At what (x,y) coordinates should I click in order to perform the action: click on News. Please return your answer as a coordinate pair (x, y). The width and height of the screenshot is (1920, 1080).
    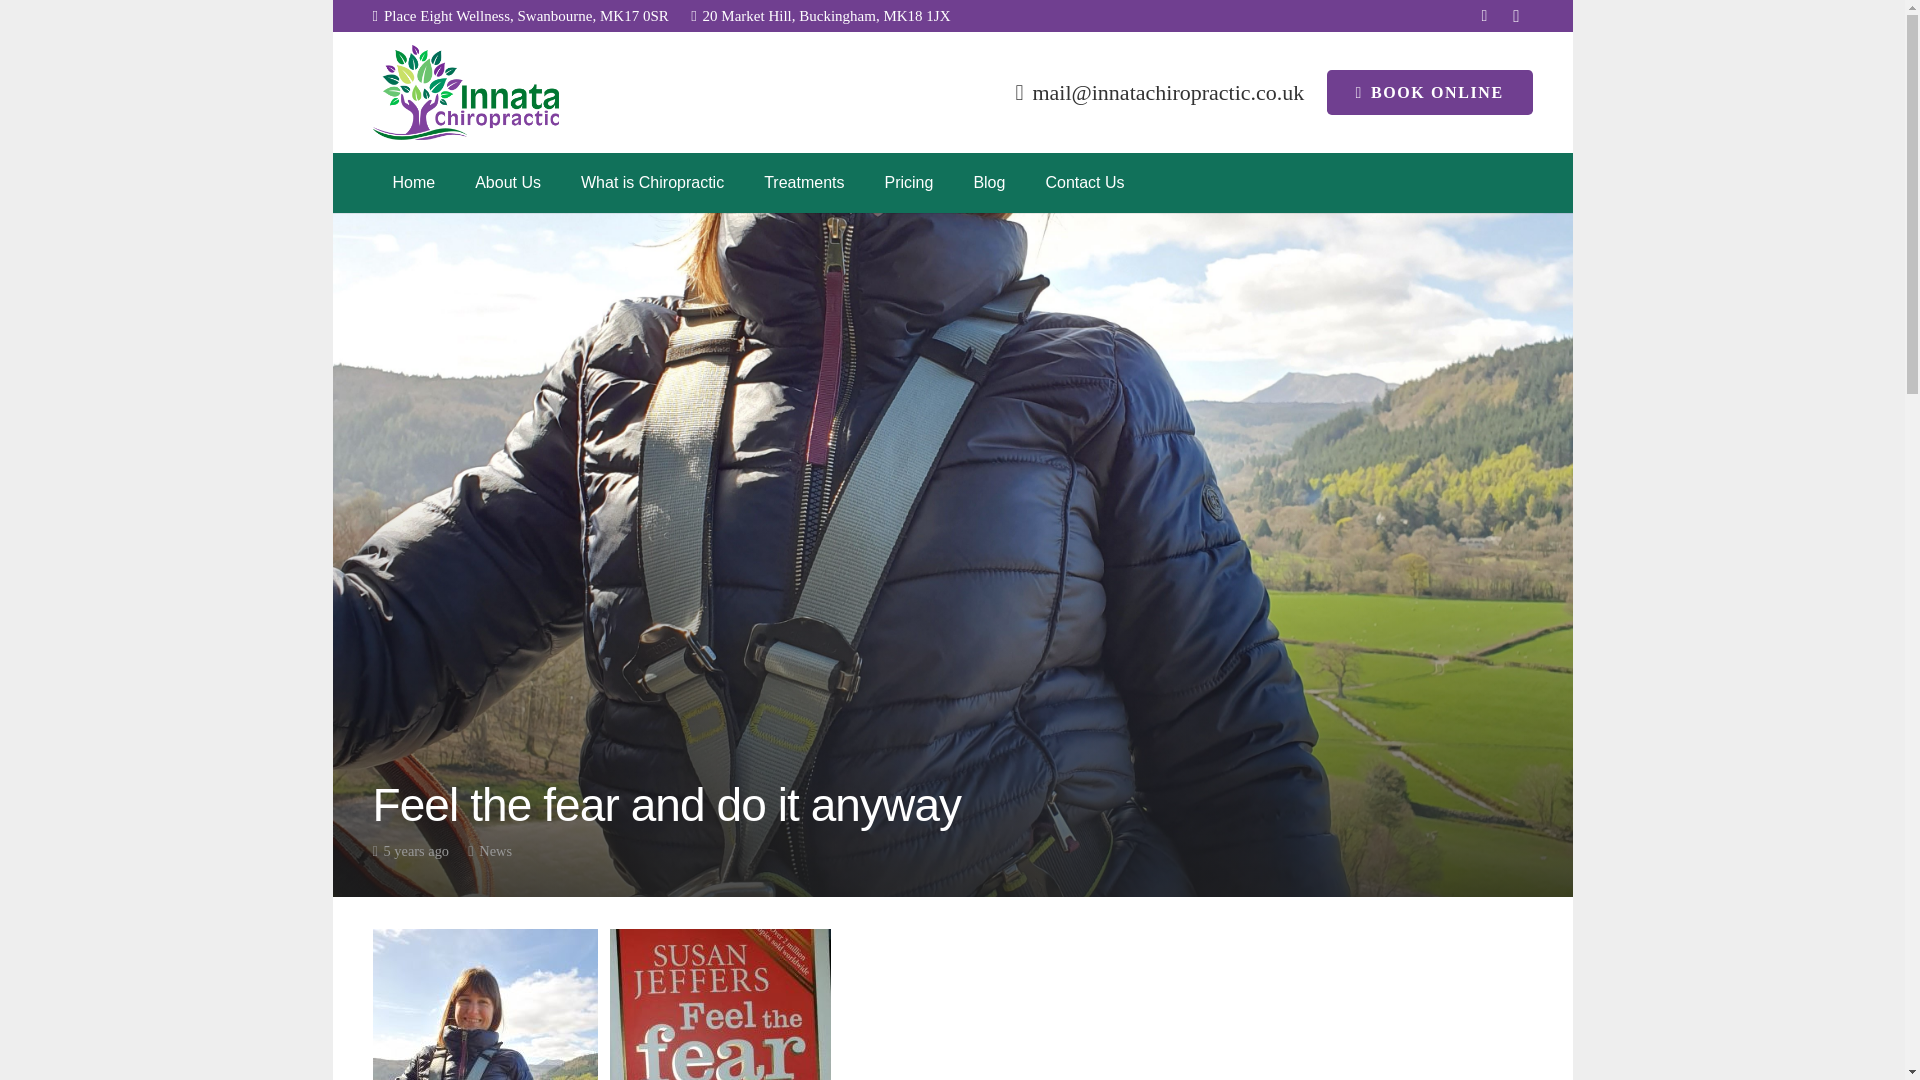
    Looking at the image, I should click on (495, 850).